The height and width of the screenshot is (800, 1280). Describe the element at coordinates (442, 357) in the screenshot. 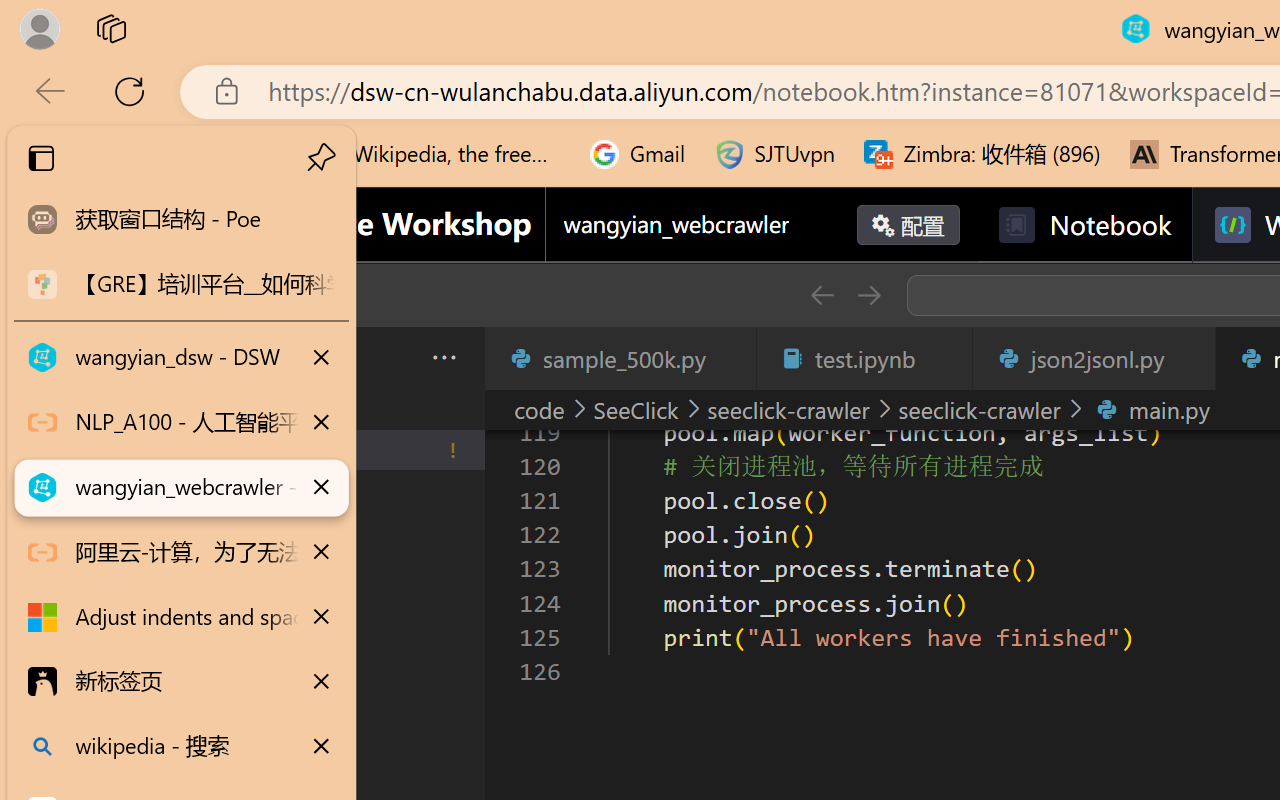

I see `Views and More Actions...` at that location.